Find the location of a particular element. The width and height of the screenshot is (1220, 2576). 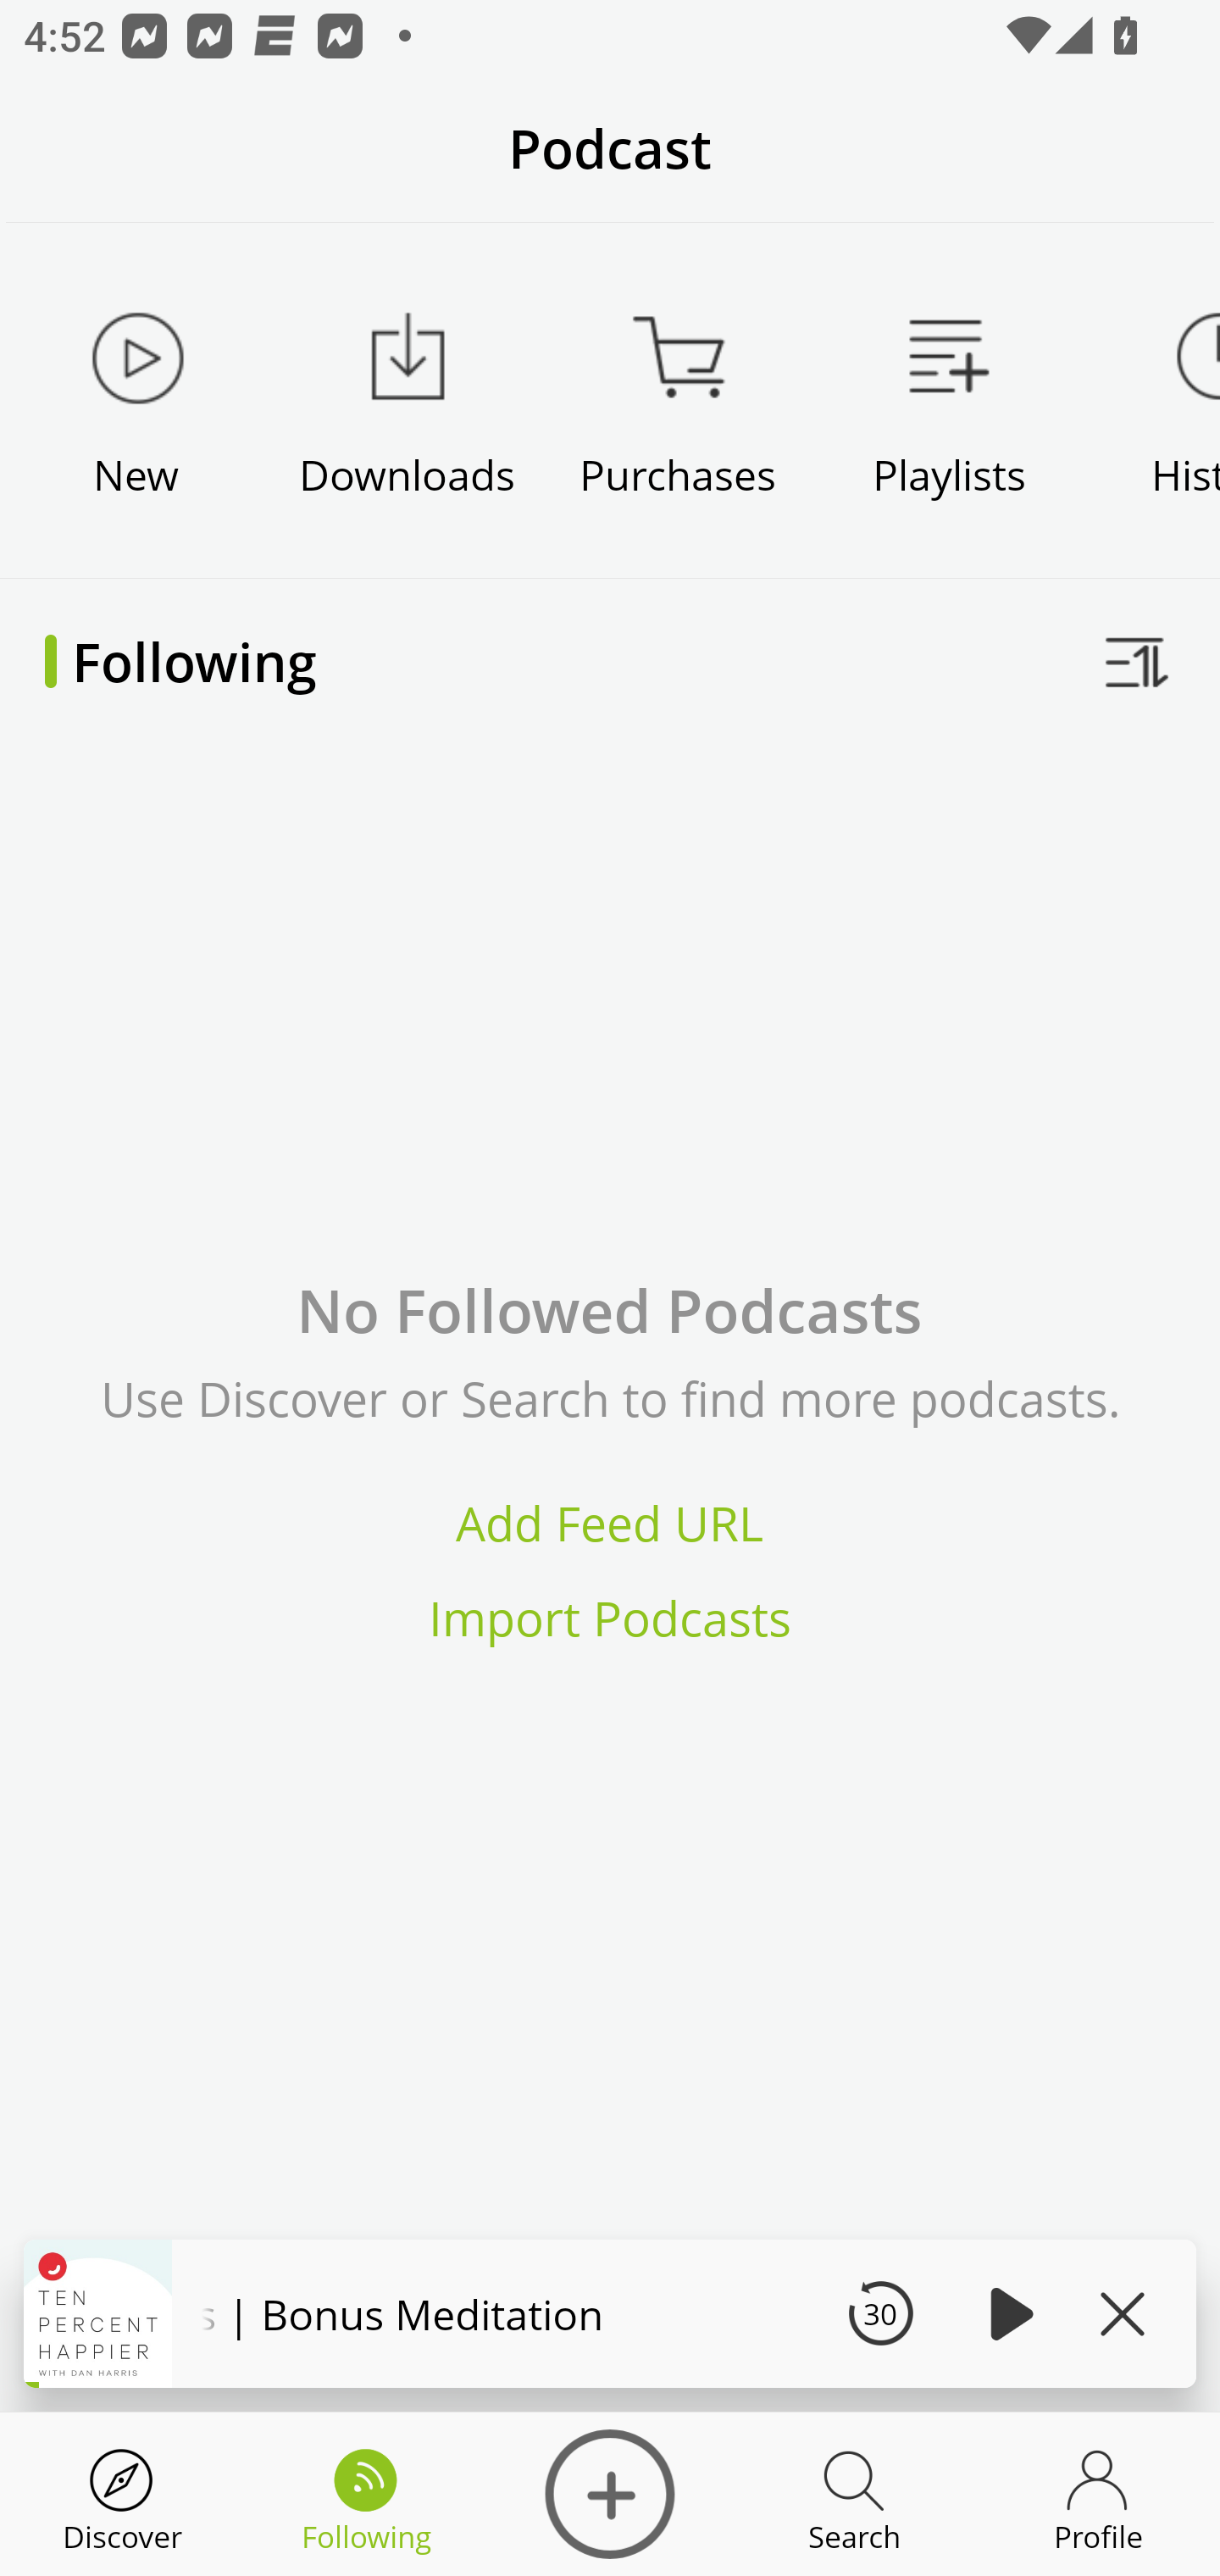

Discover is located at coordinates (610, 2495).